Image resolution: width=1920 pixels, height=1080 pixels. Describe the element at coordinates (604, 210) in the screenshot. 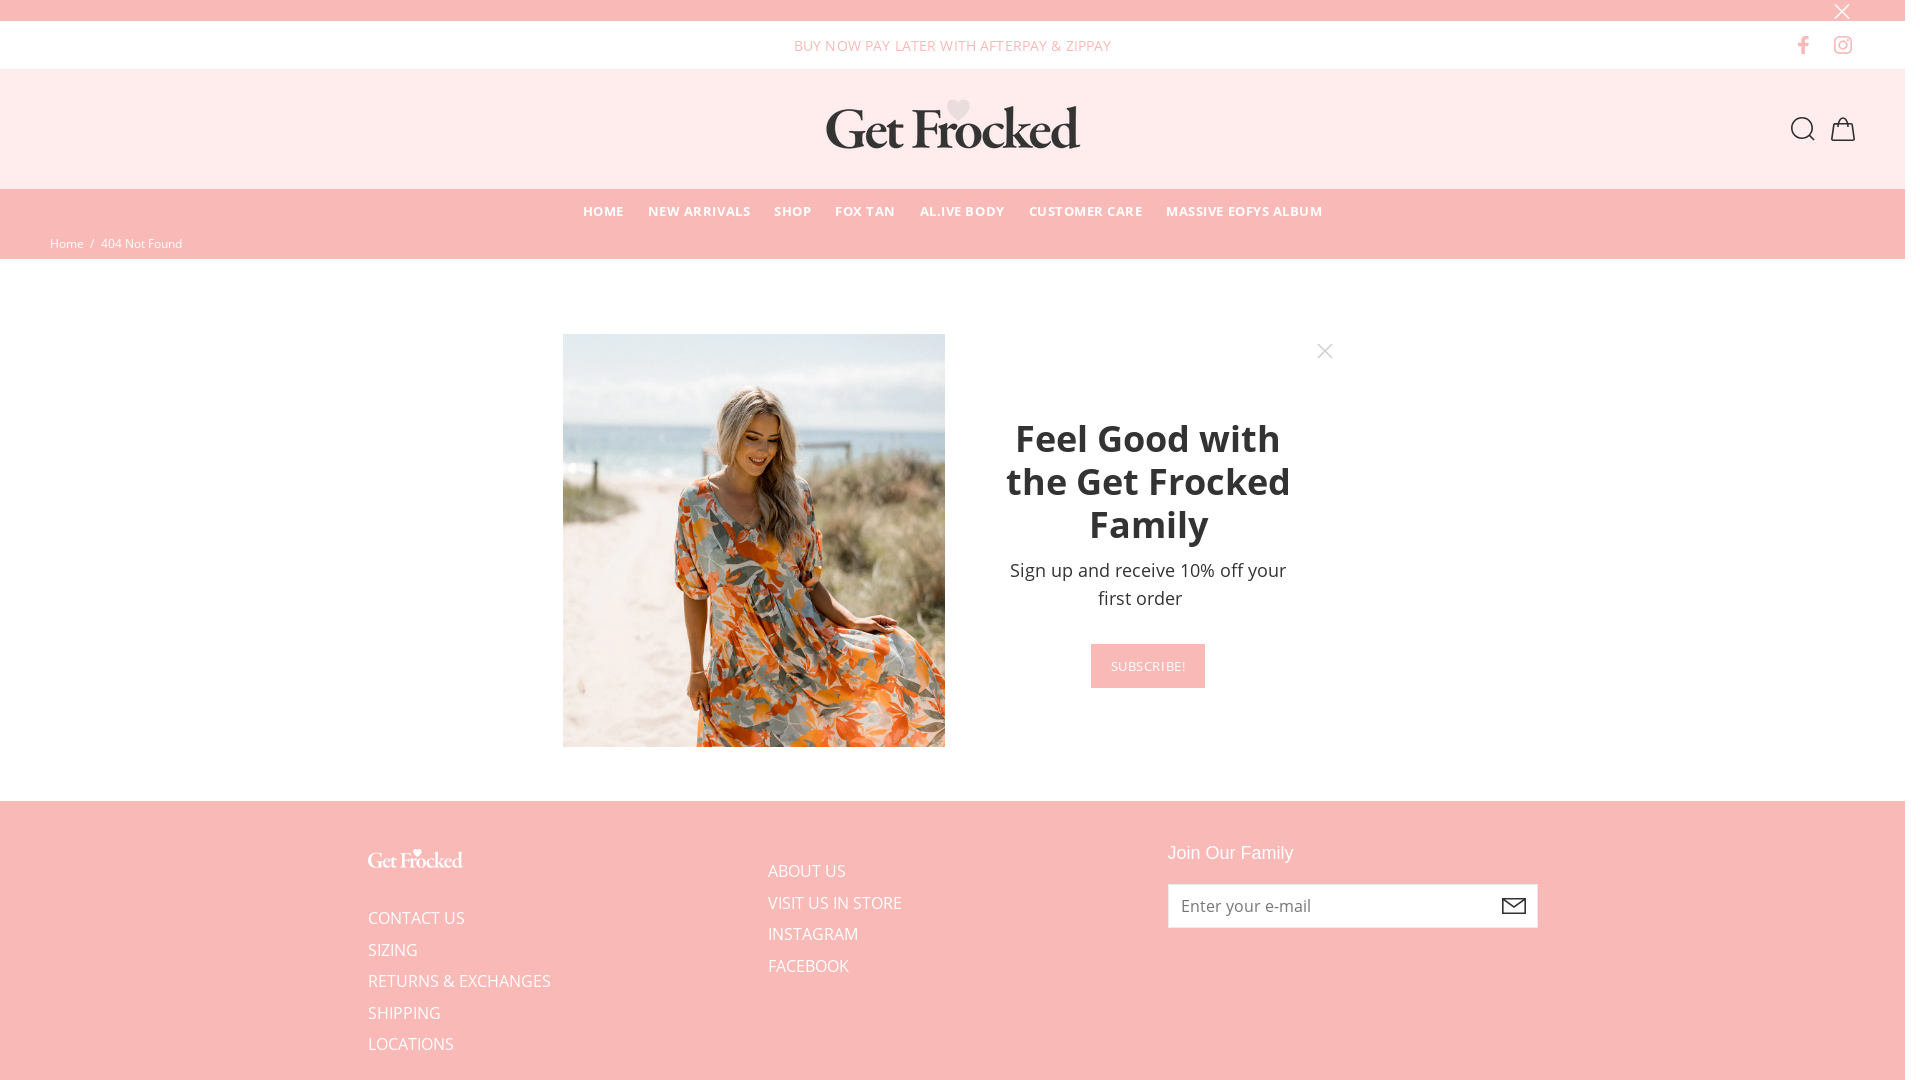

I see `HOME` at that location.